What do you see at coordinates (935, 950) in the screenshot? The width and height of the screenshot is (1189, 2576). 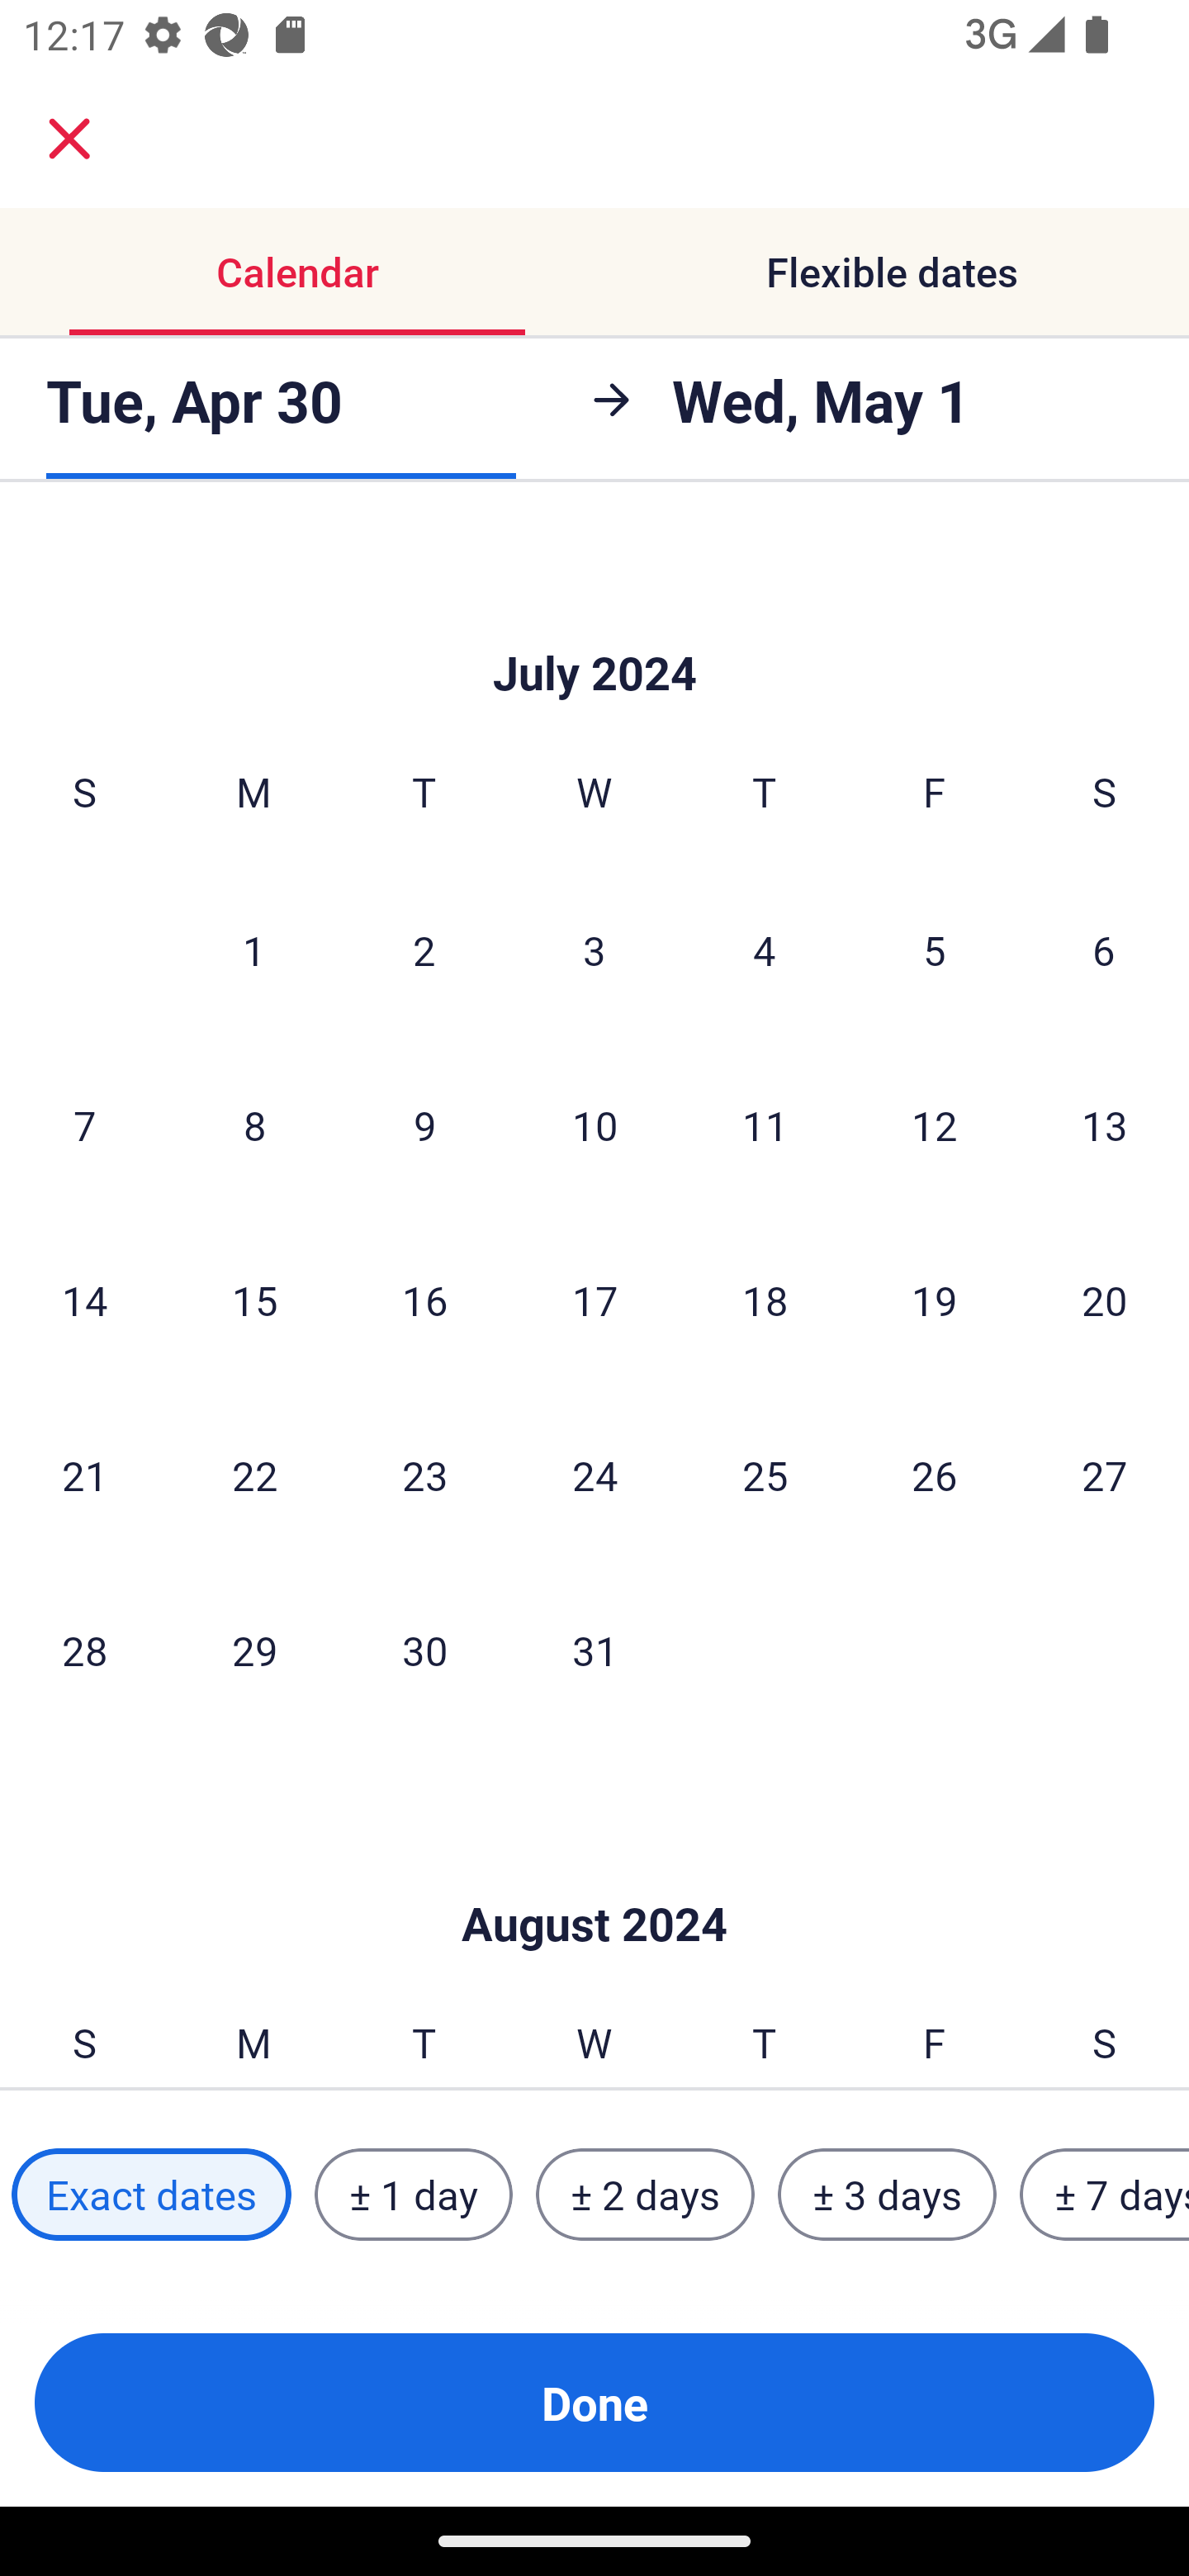 I see `5 Friday, July 5, 2024` at bounding box center [935, 950].